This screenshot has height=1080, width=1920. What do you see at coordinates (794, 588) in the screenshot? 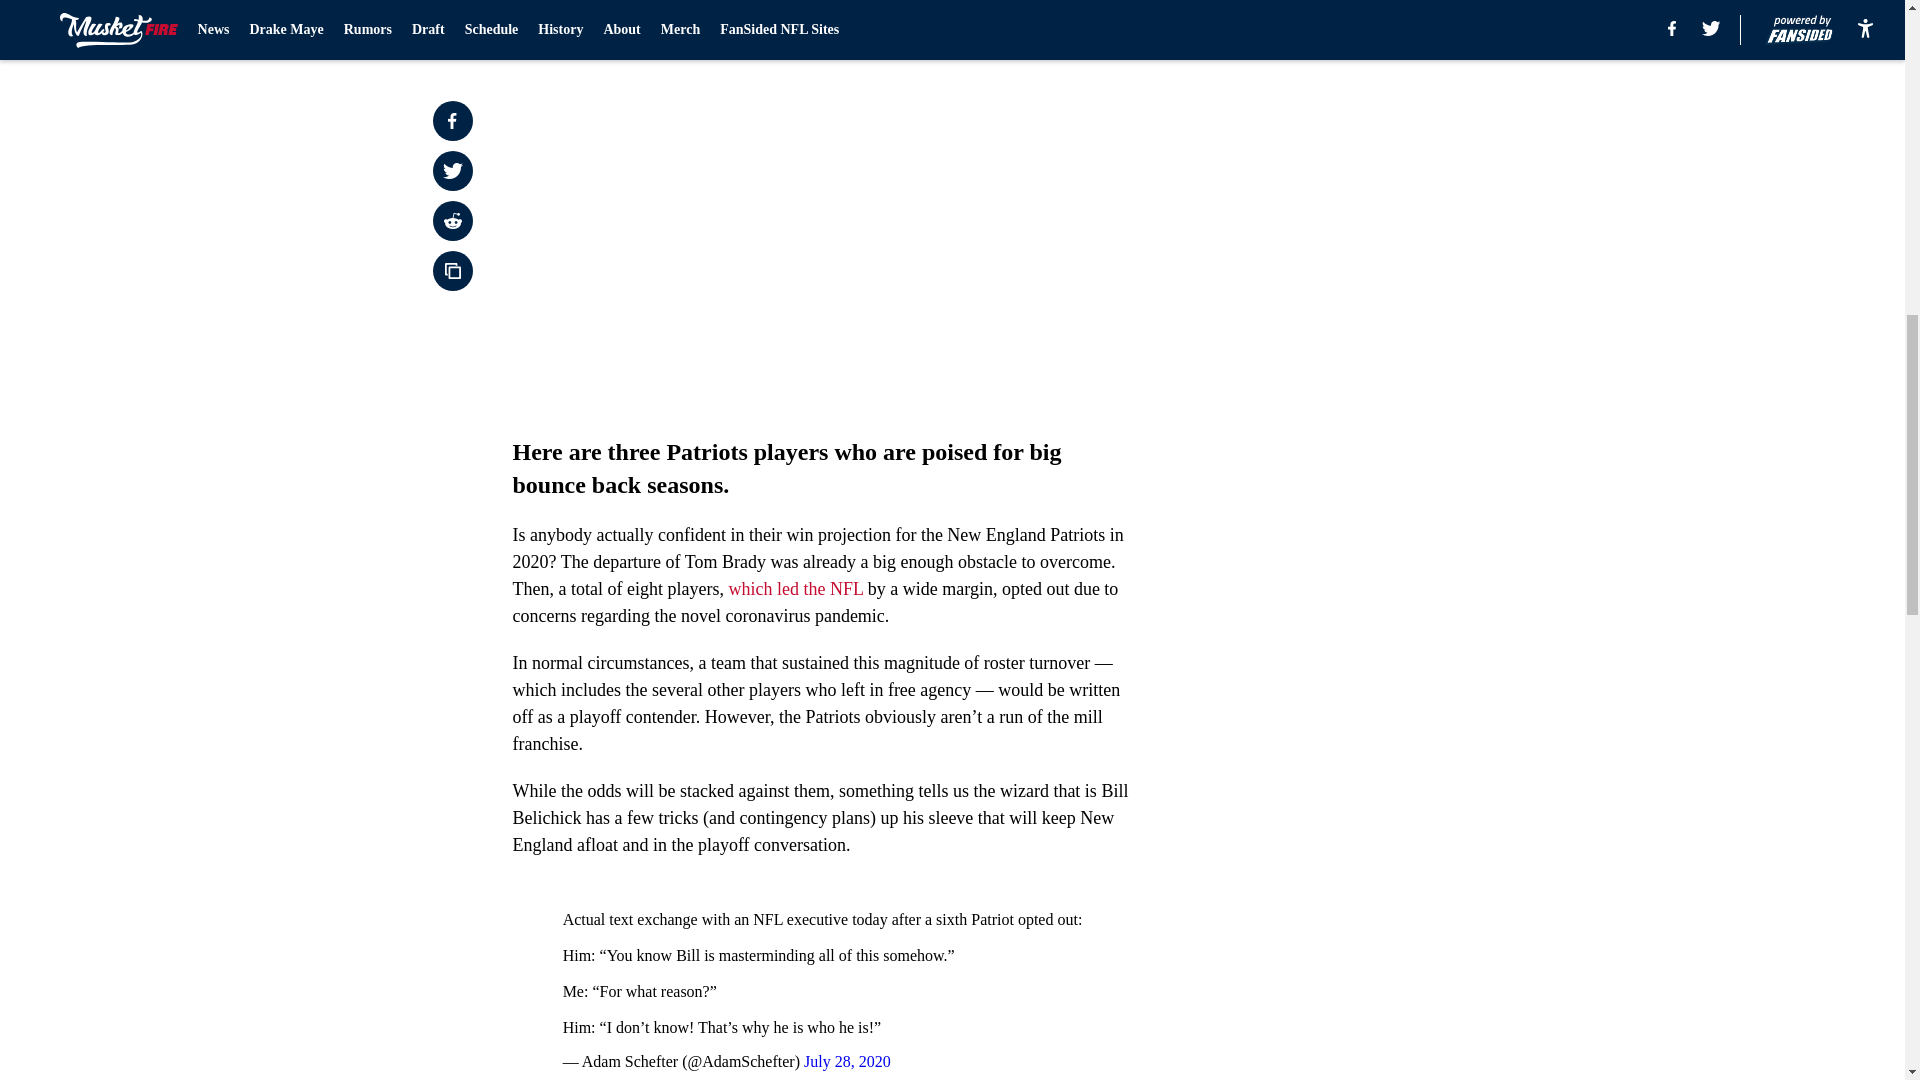
I see `which led the NFL` at bounding box center [794, 588].